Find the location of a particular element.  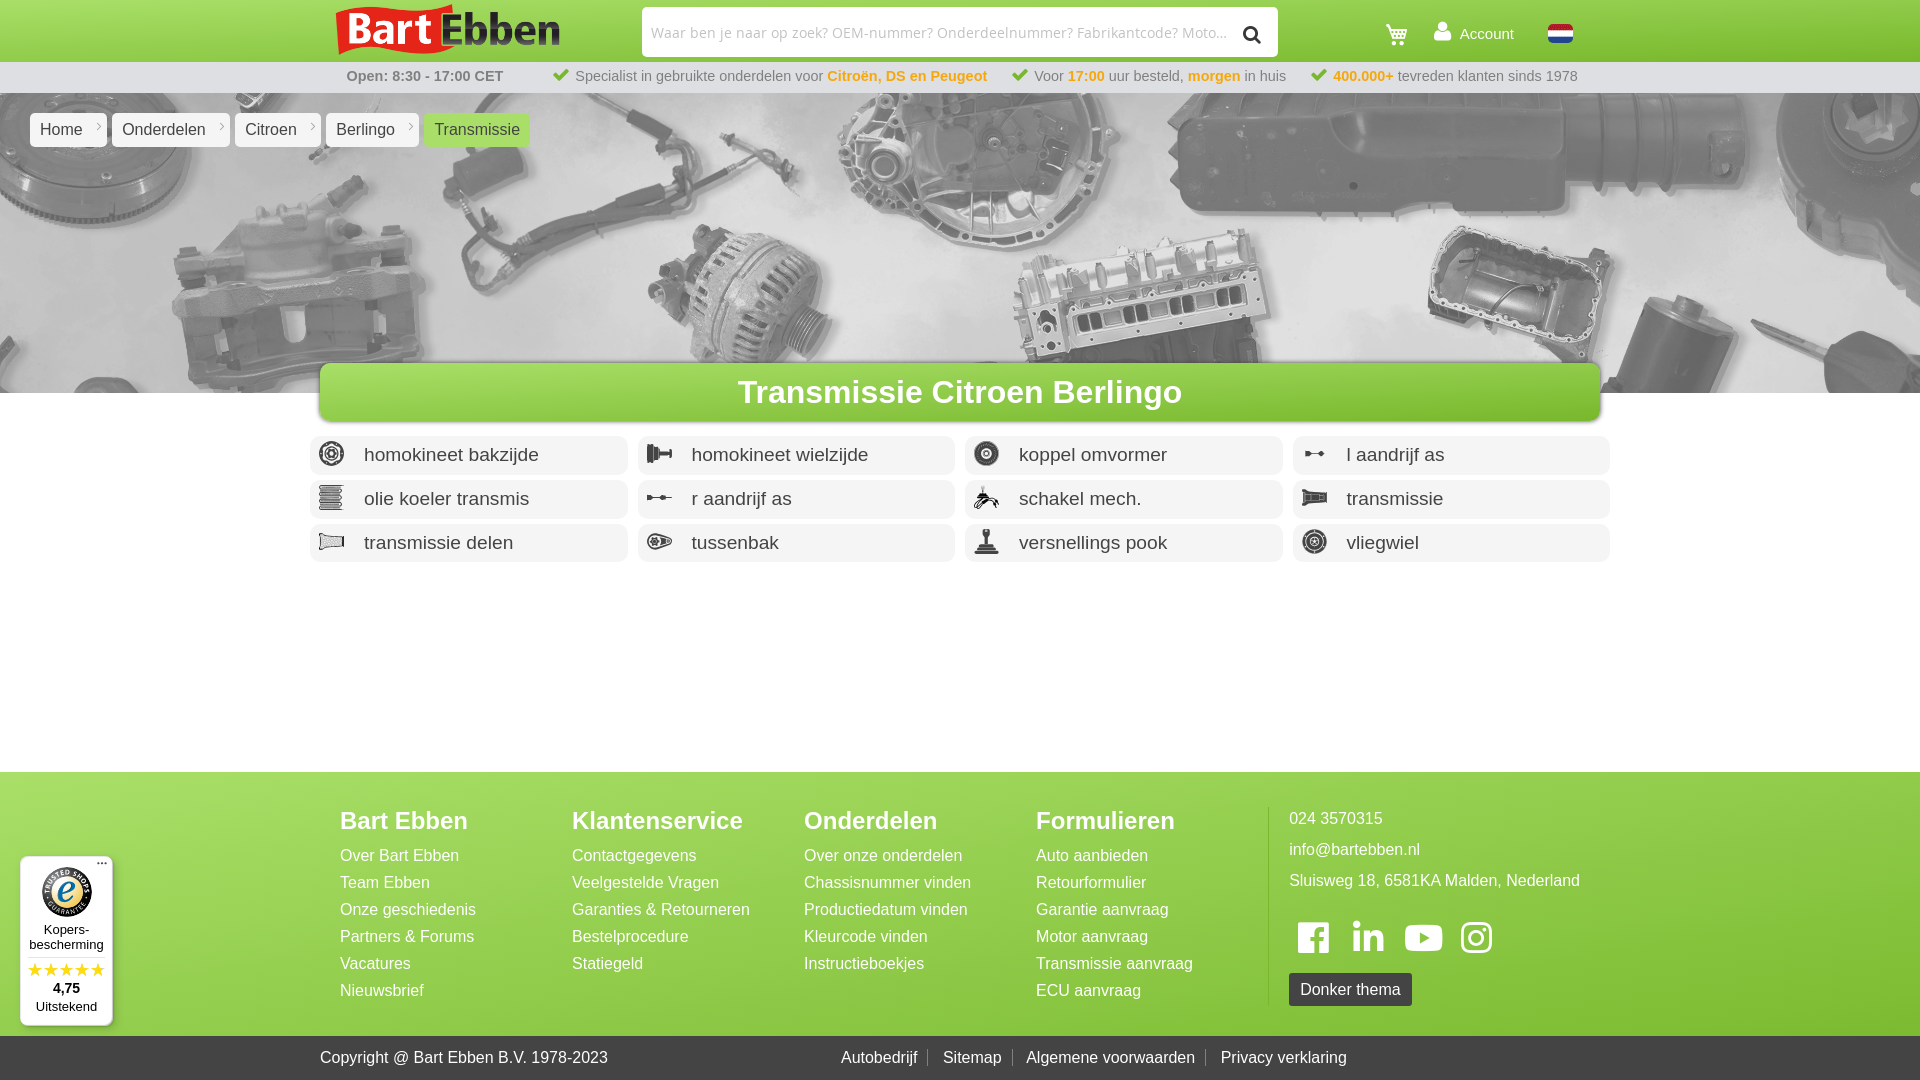

delete is located at coordinates (658, 498).